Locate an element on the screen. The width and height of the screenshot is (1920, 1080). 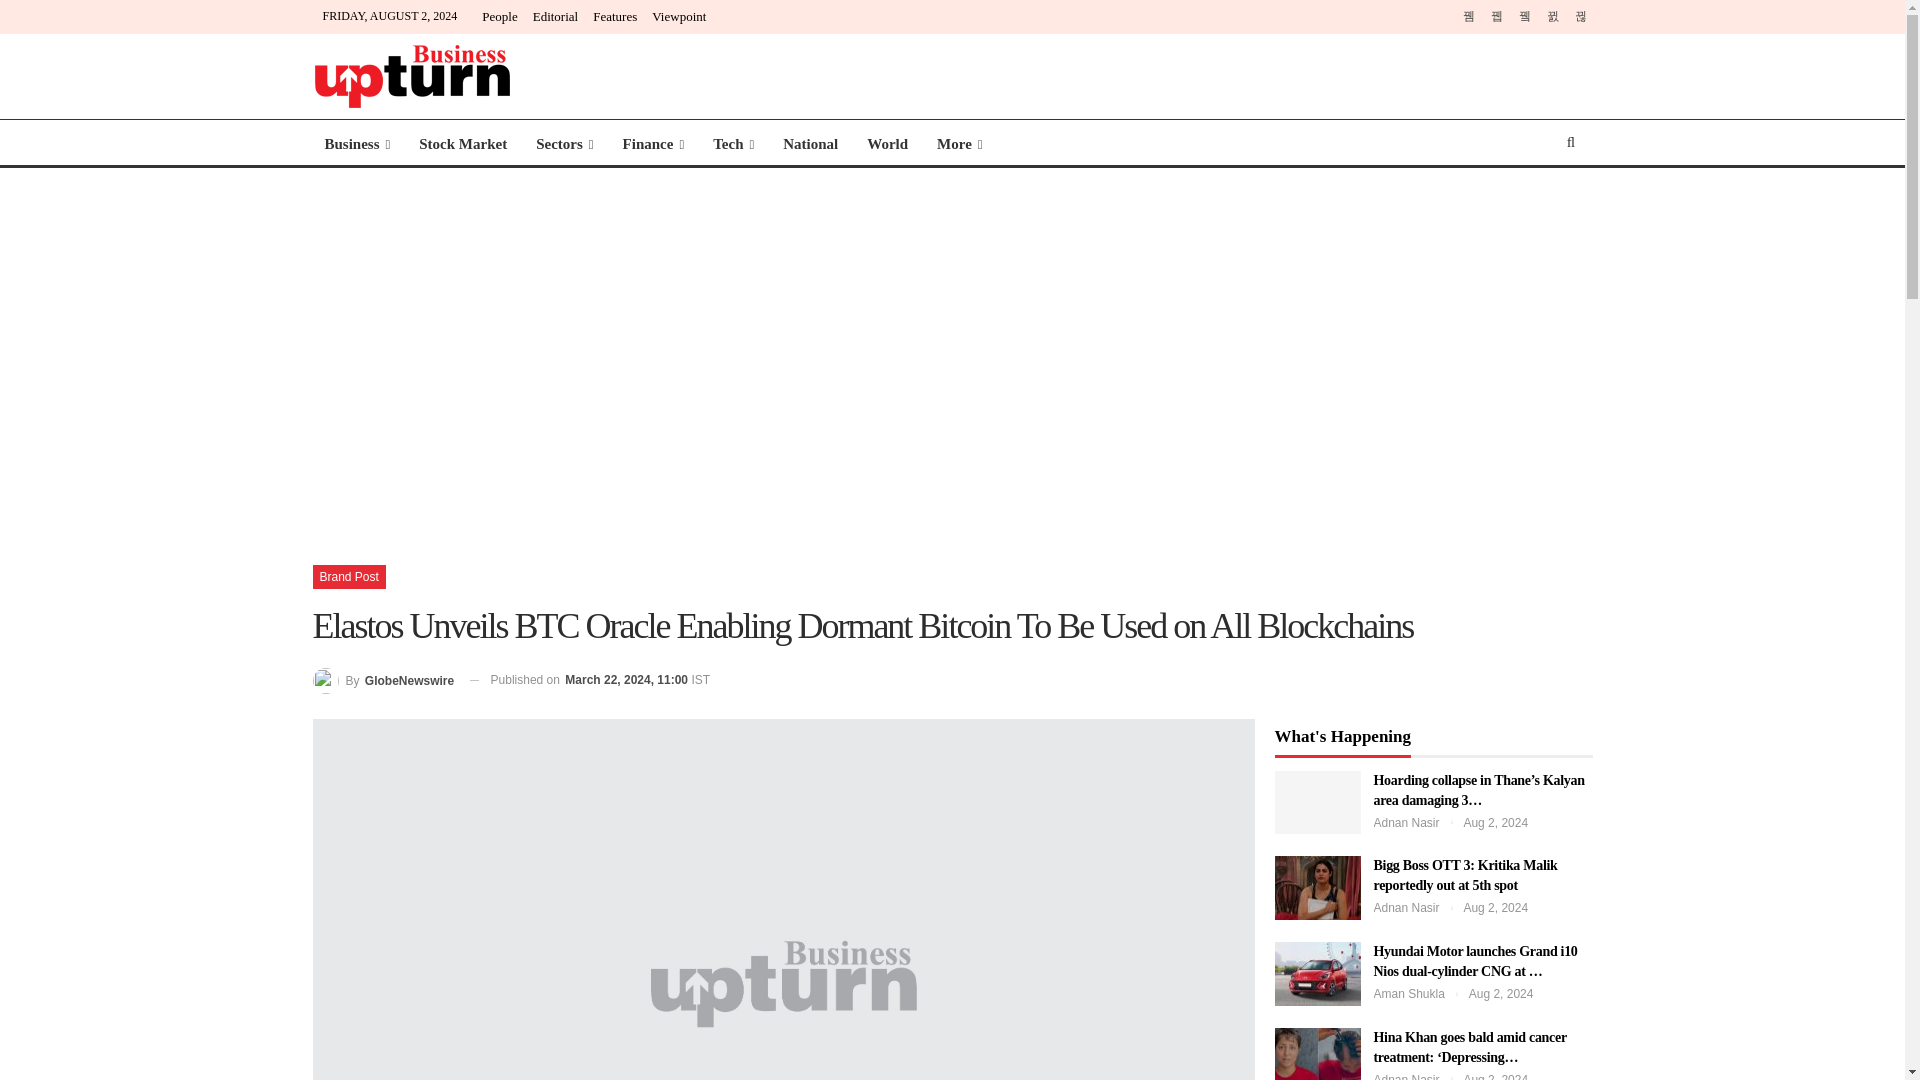
Viewpoint is located at coordinates (679, 16).